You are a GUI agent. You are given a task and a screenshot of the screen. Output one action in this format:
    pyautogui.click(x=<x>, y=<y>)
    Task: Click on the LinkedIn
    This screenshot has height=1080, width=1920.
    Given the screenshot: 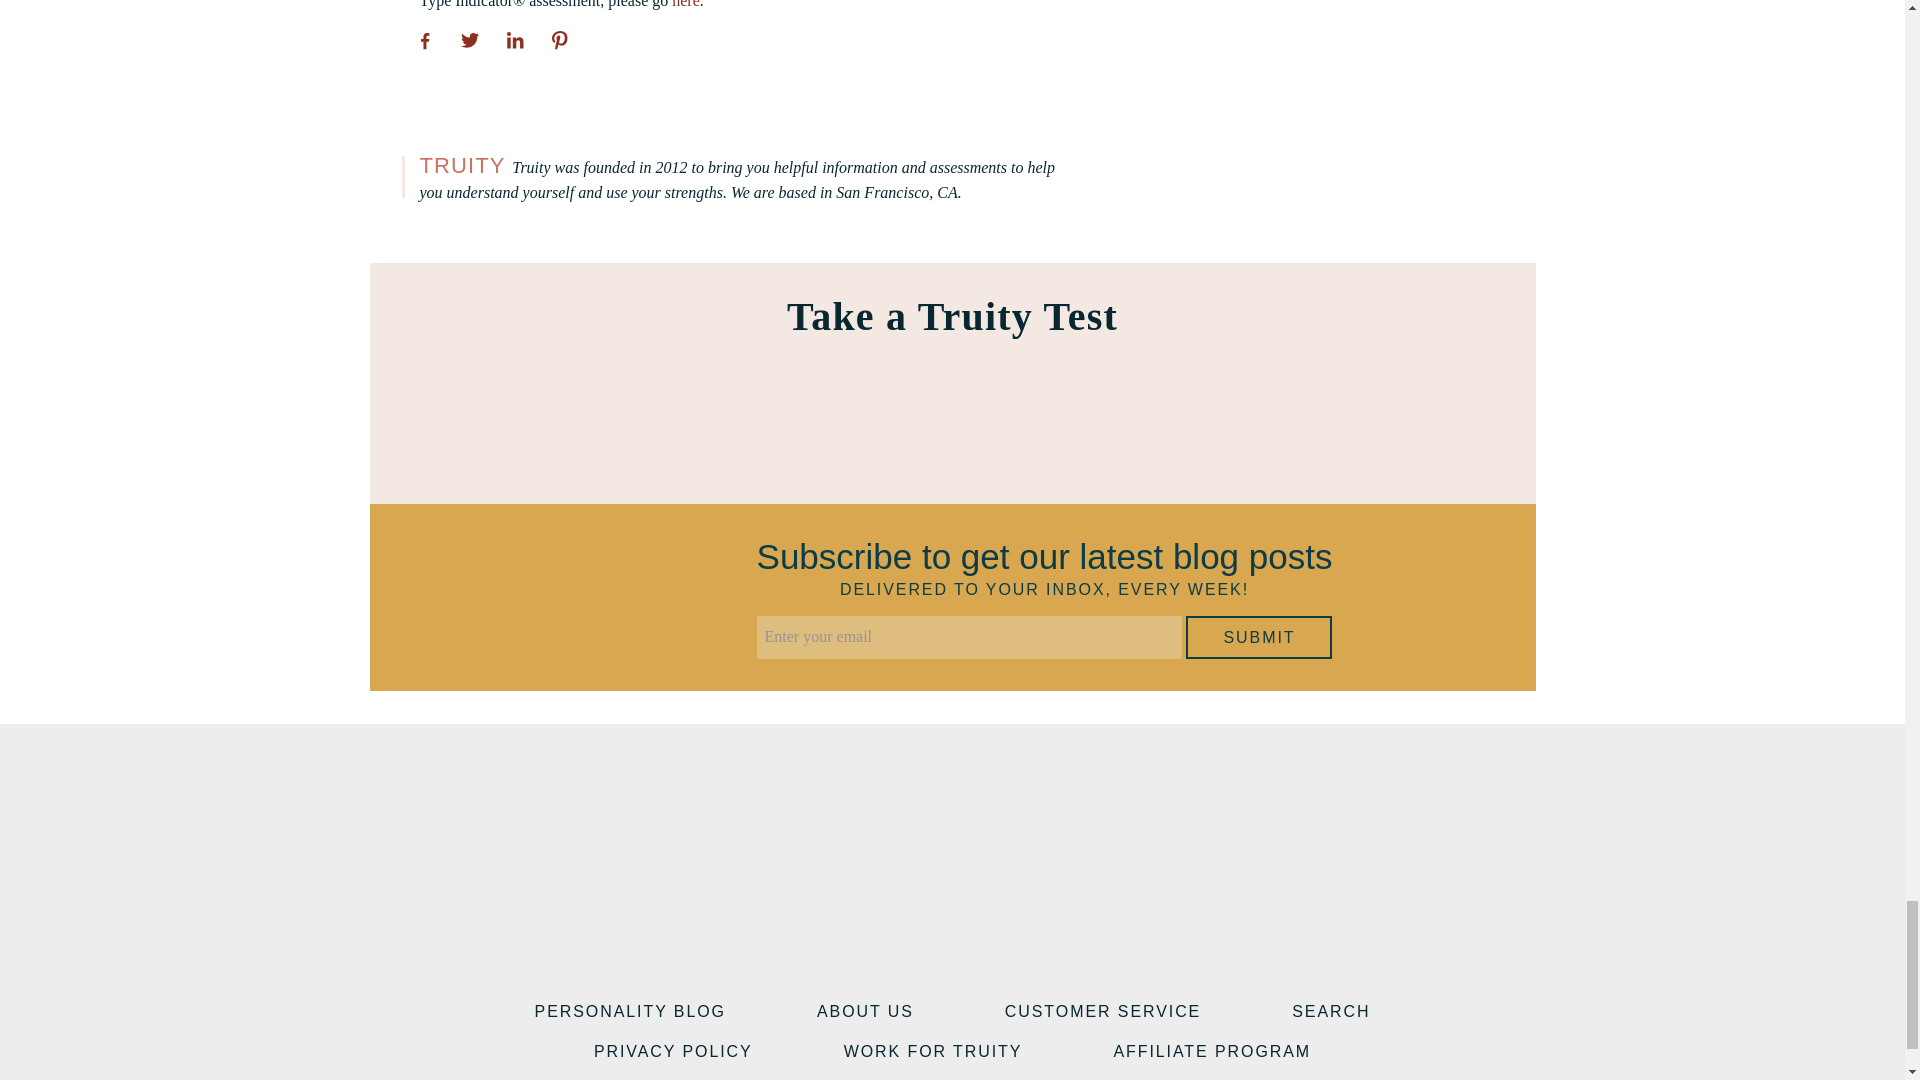 What is the action you would take?
    pyautogui.click(x=513, y=40)
    